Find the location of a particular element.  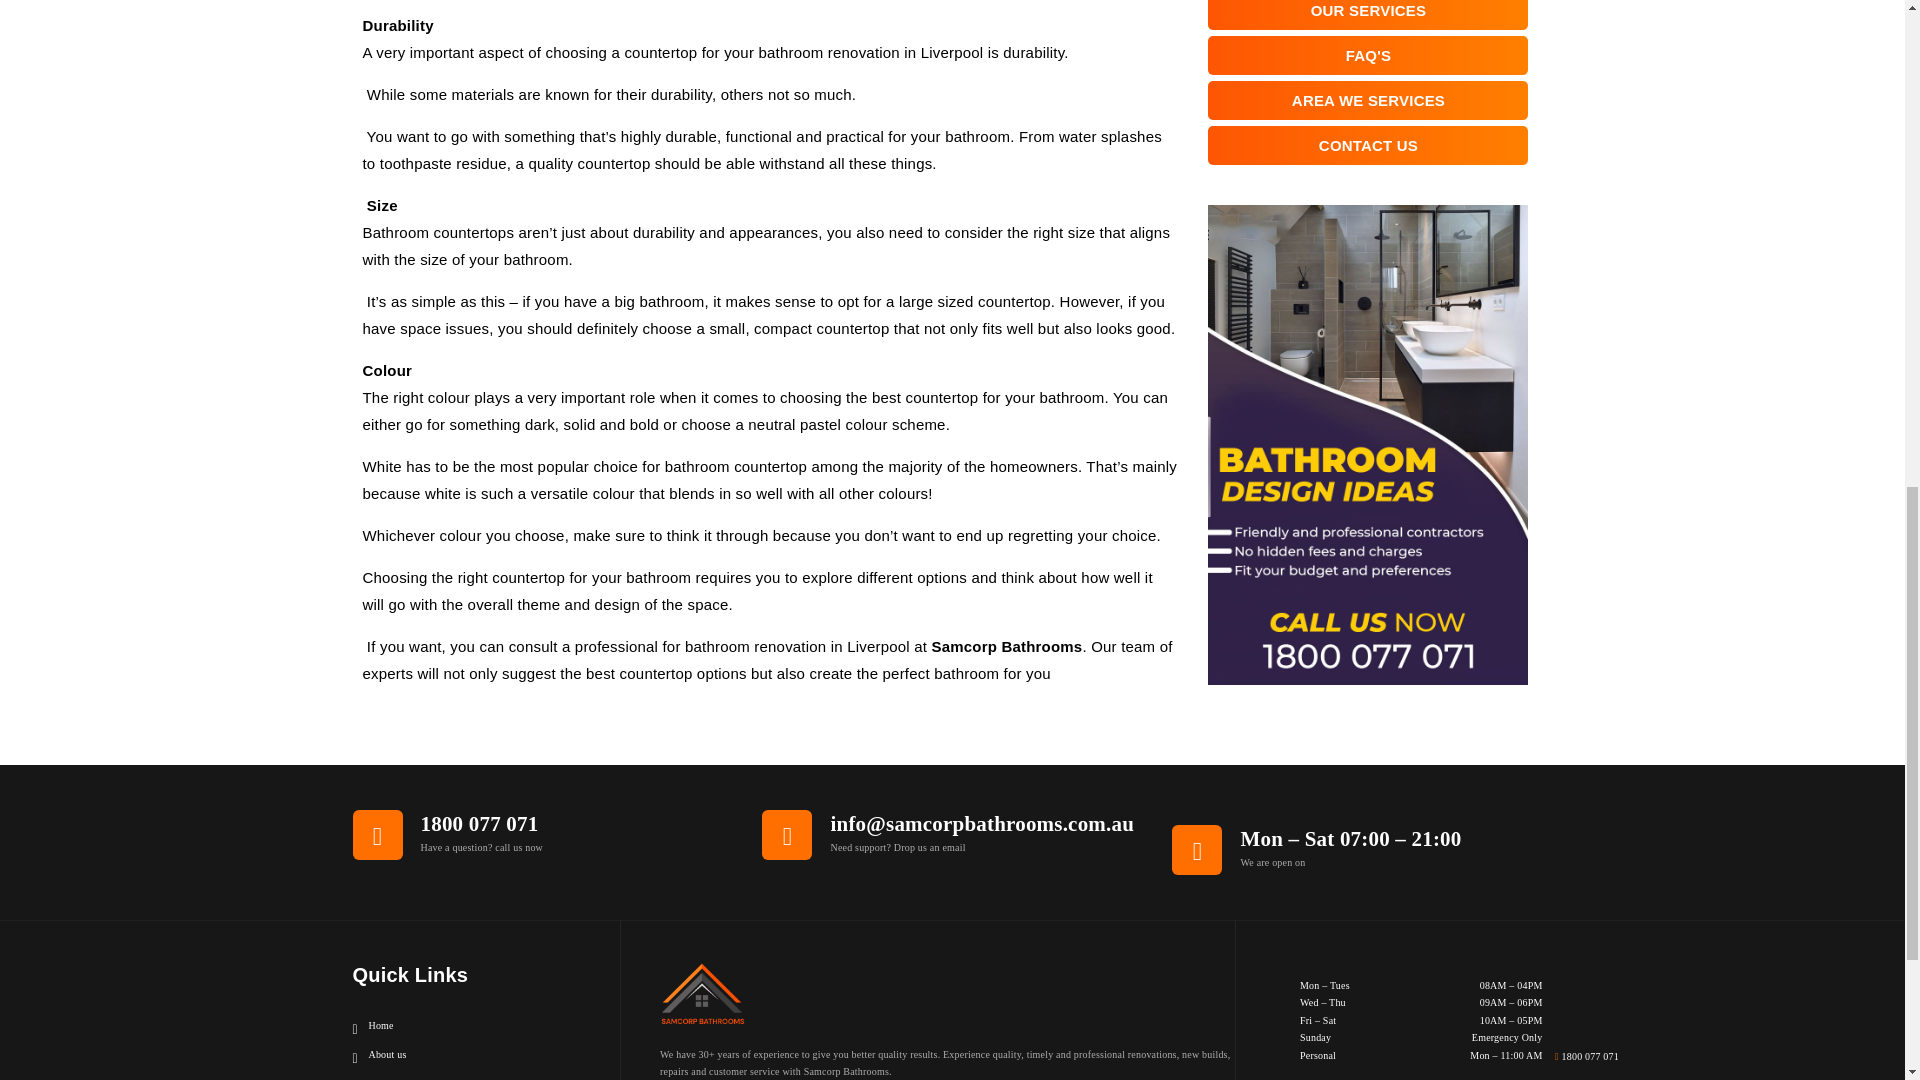

Home is located at coordinates (372, 1026).